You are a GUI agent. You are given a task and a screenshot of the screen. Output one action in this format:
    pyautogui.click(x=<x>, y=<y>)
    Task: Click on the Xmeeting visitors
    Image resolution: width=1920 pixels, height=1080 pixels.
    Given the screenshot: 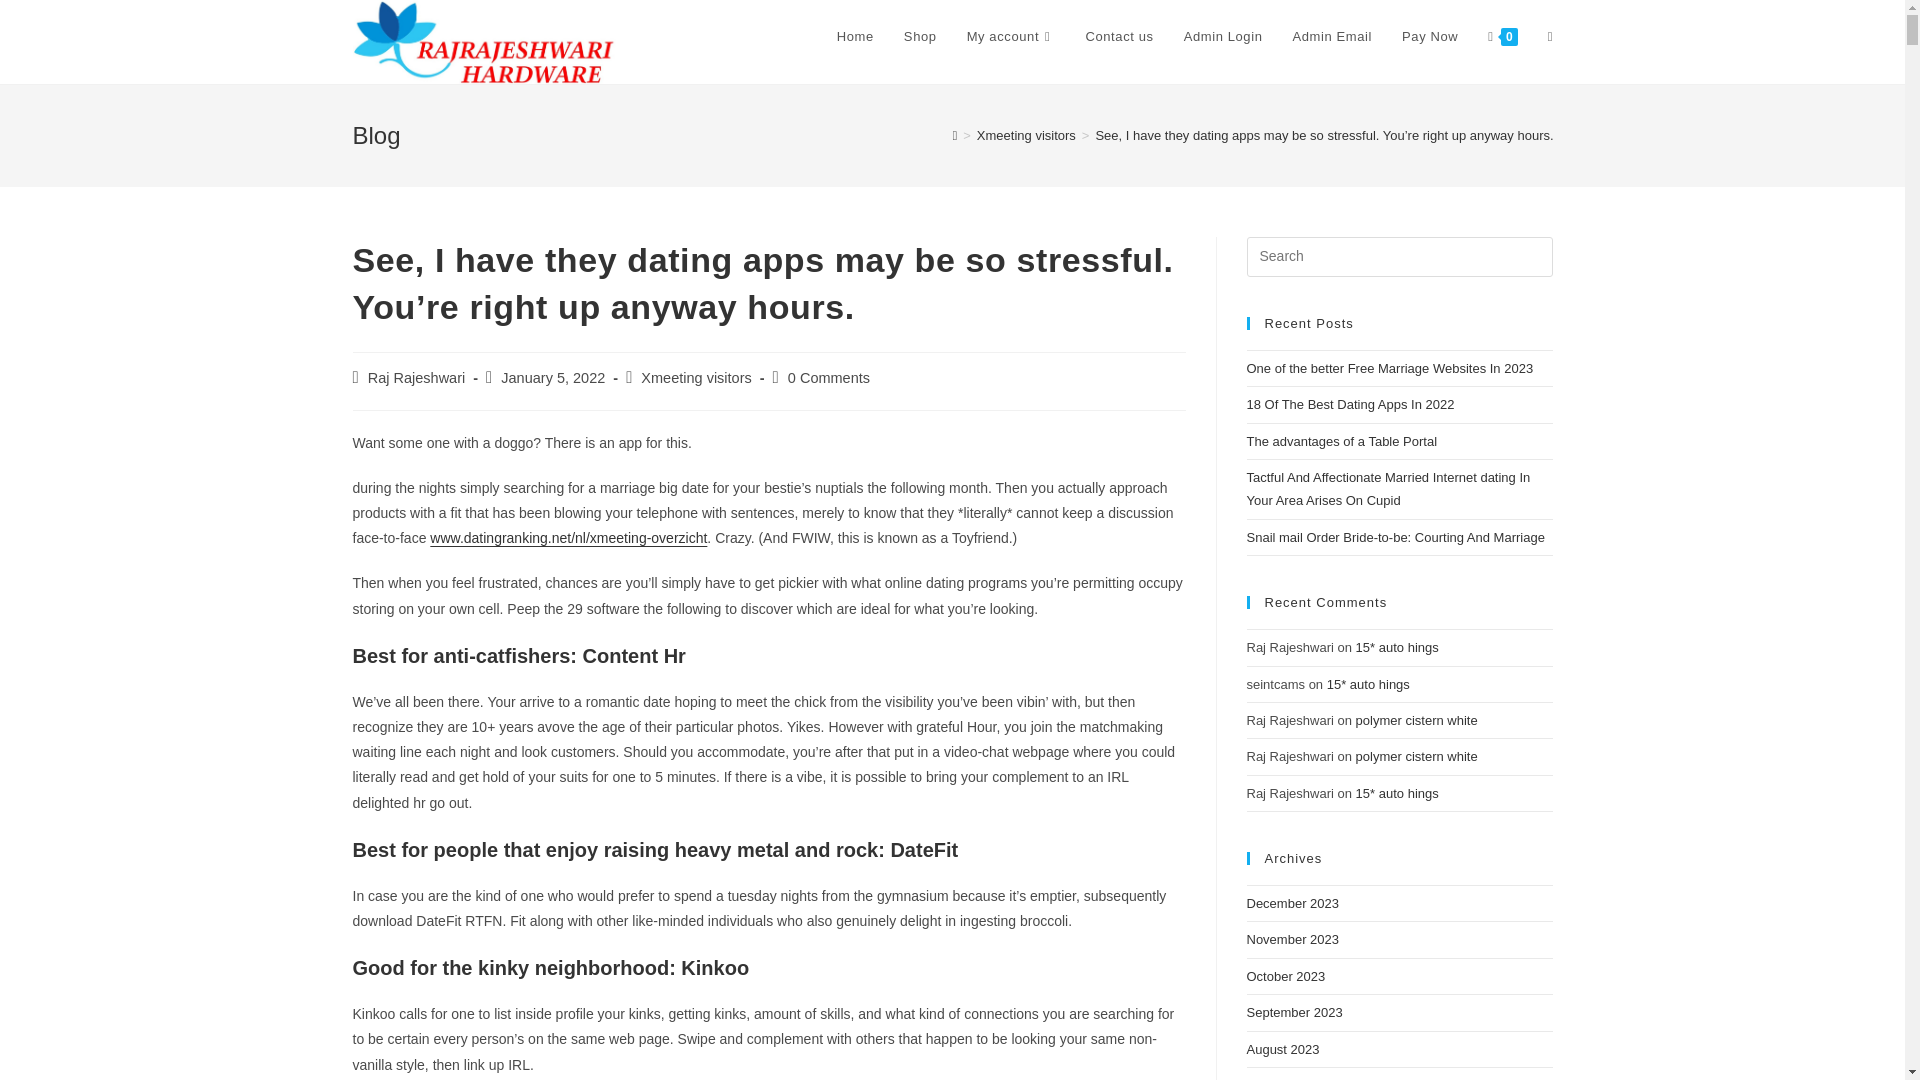 What is the action you would take?
    pyautogui.click(x=696, y=378)
    